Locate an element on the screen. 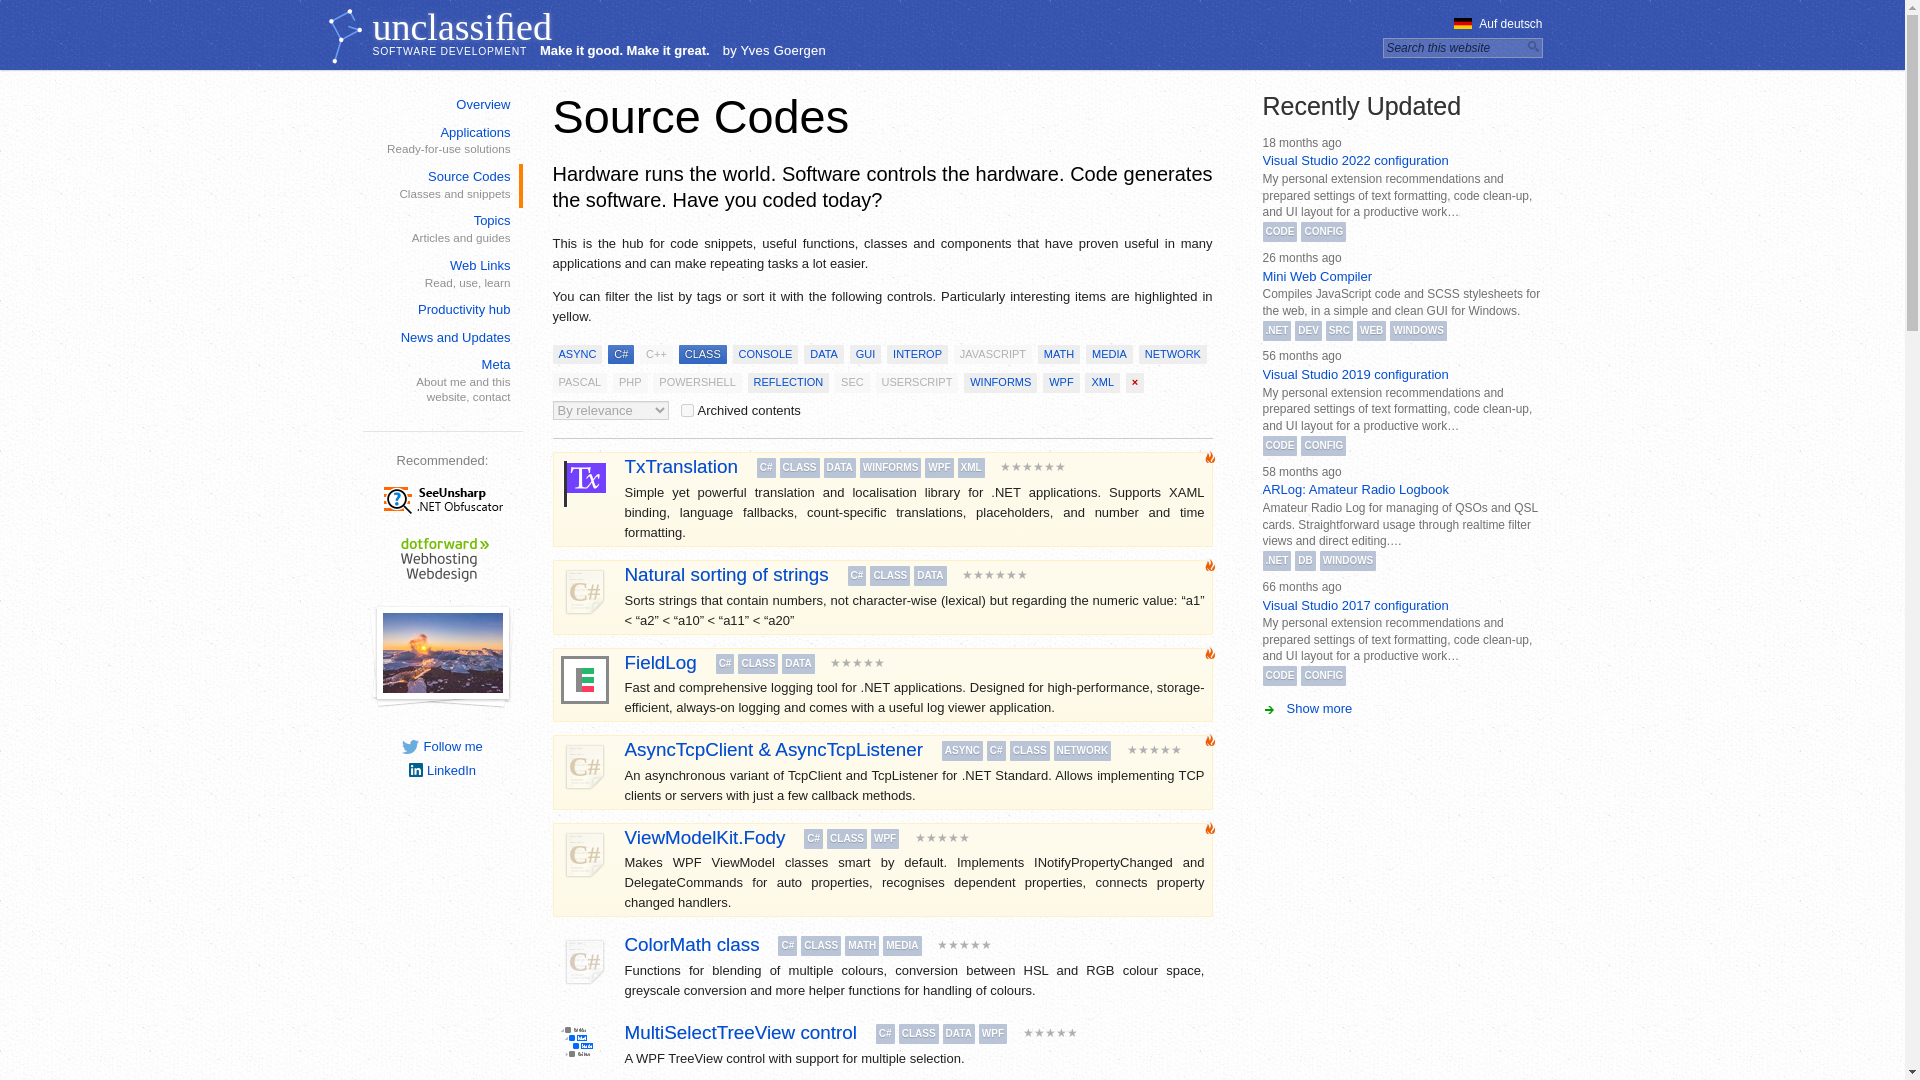 This screenshot has height=1080, width=1920. Visual Studio 2019 configuration is located at coordinates (1401, 374).